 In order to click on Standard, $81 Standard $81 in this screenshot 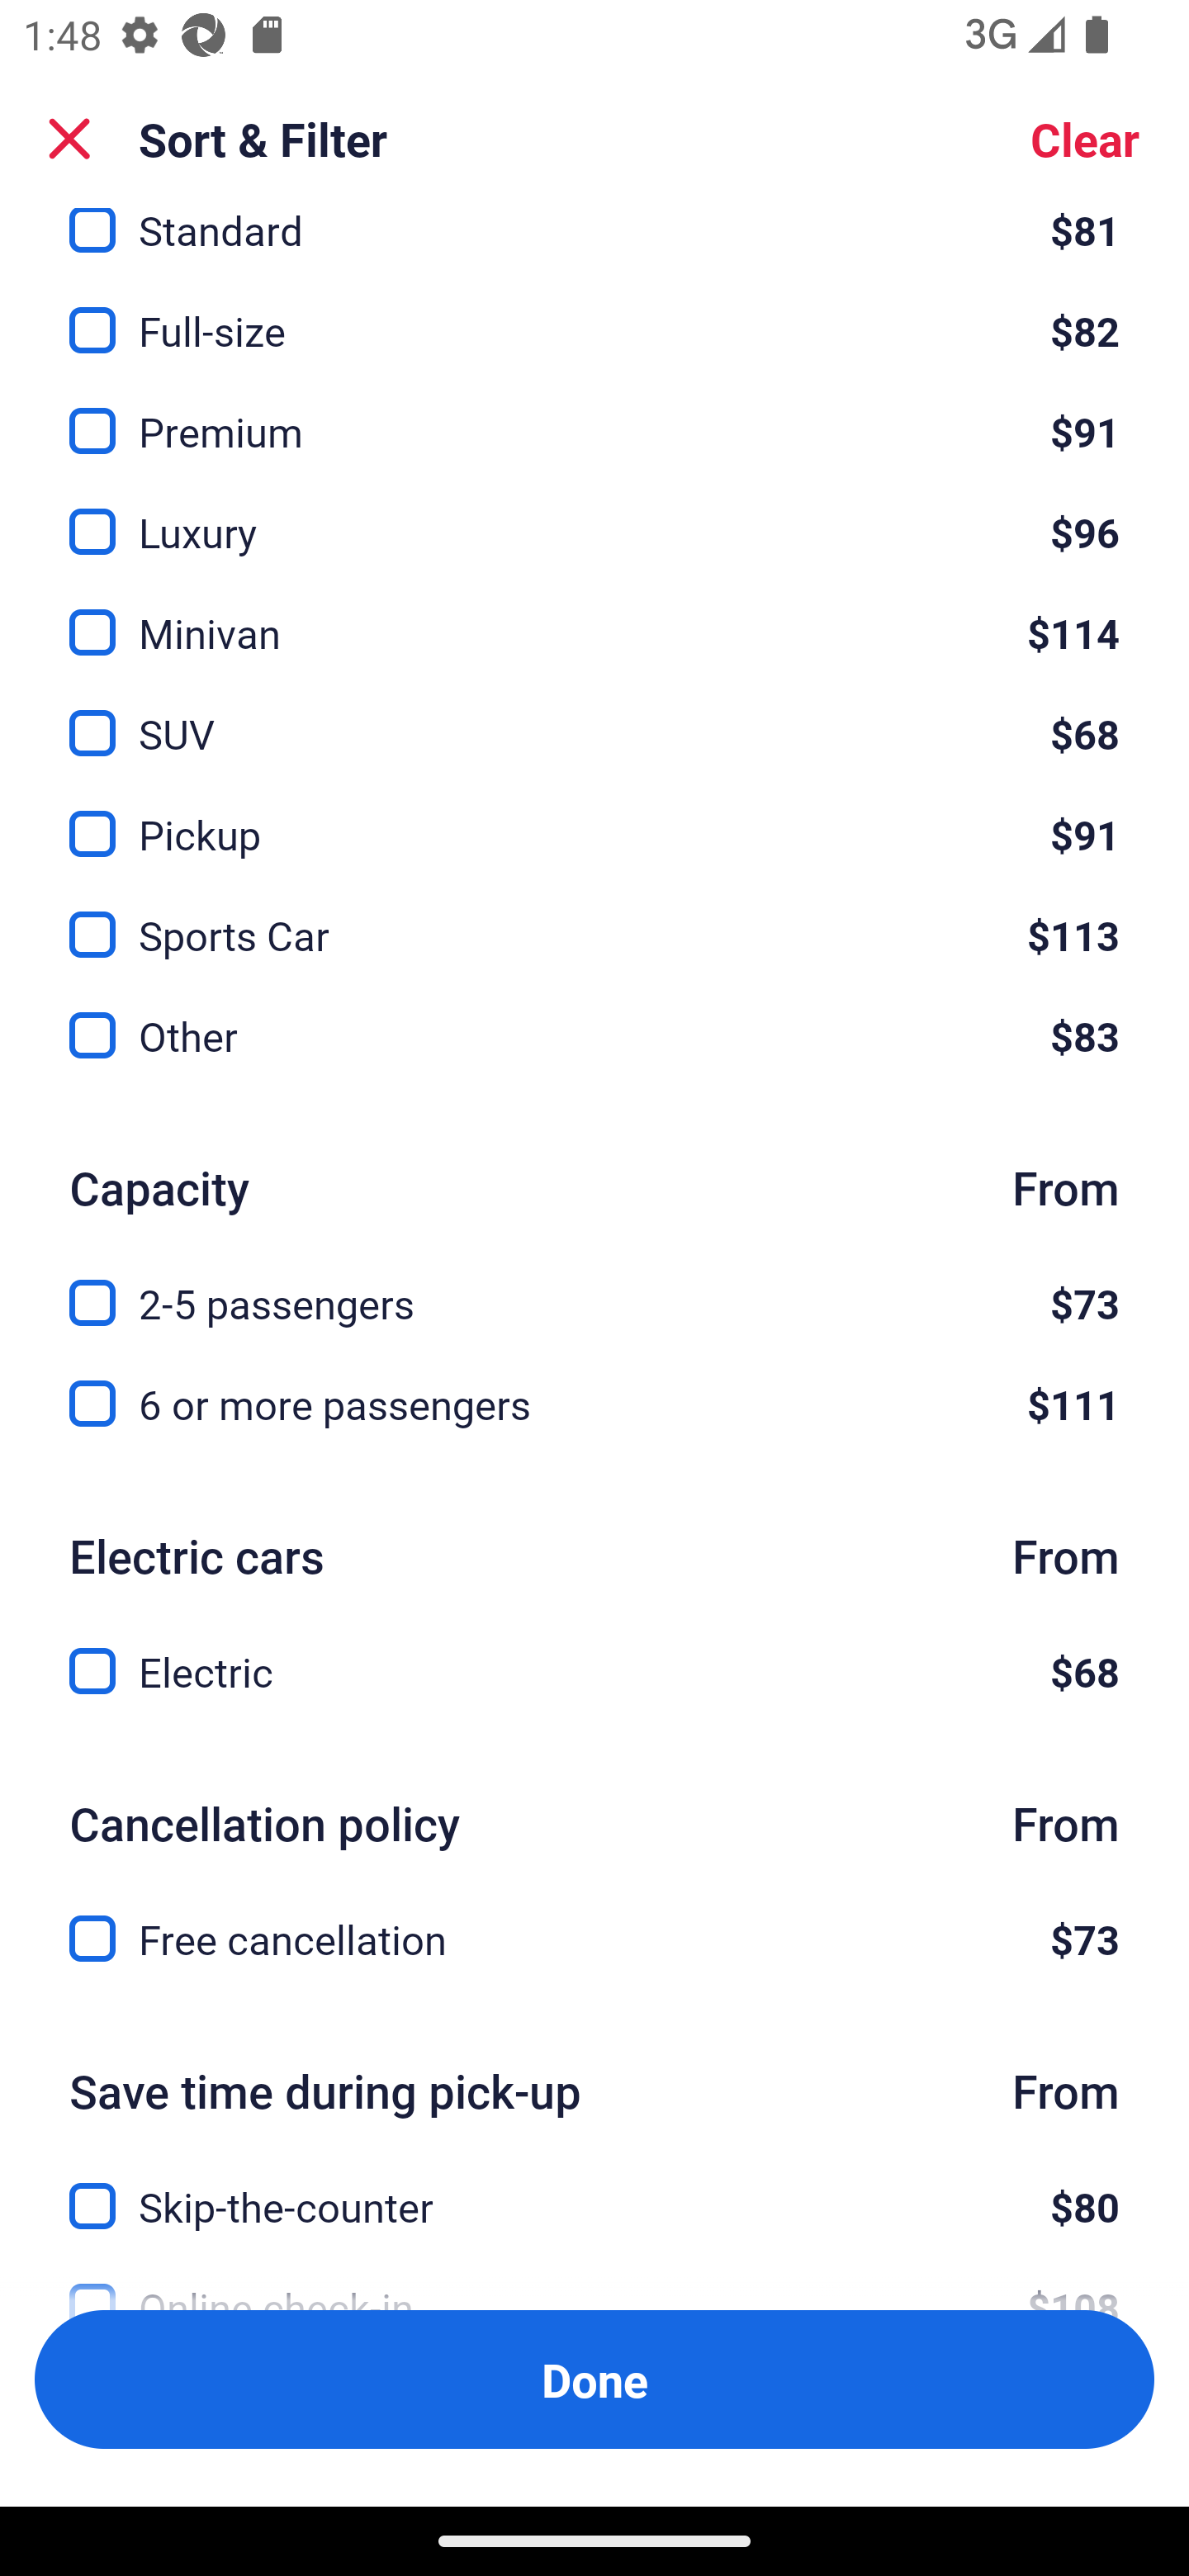, I will do `click(594, 235)`.